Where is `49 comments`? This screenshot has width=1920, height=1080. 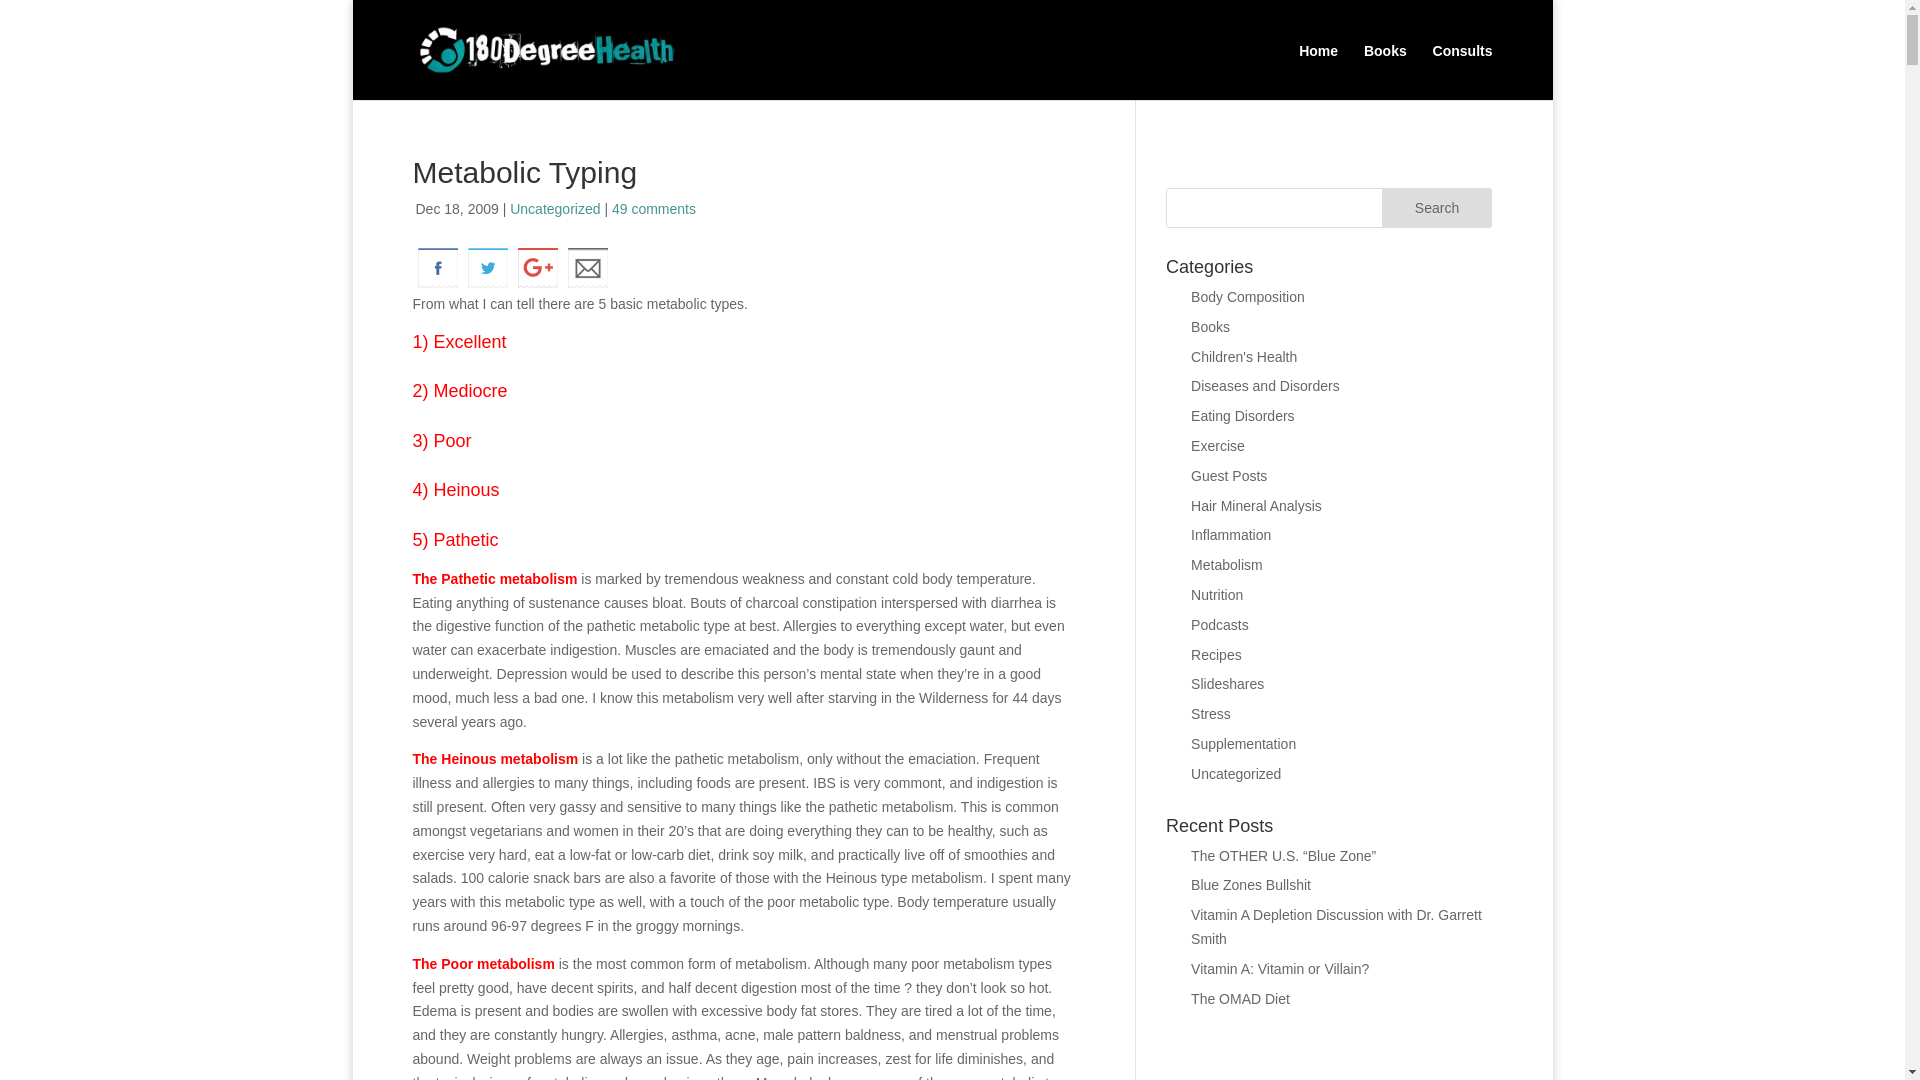 49 comments is located at coordinates (654, 208).